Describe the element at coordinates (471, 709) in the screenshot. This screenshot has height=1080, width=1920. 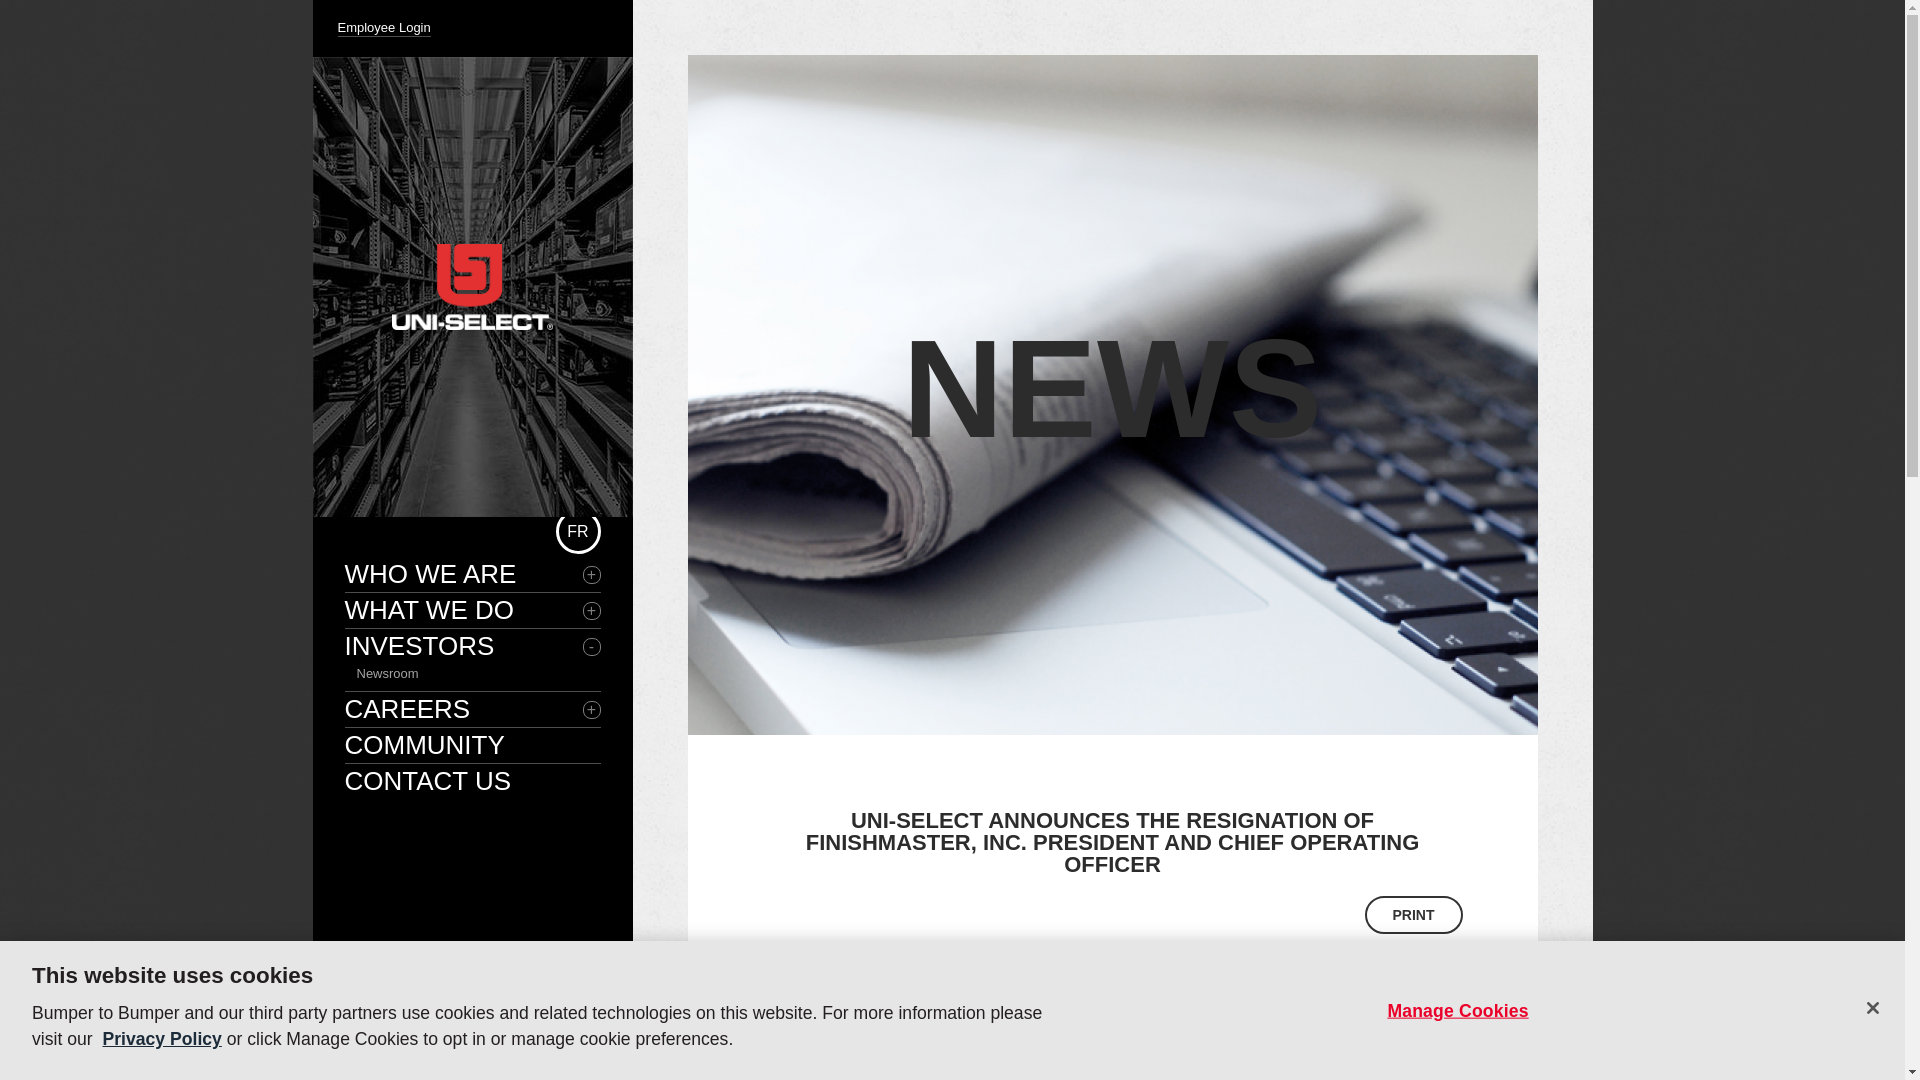
I see `CAREERS` at that location.